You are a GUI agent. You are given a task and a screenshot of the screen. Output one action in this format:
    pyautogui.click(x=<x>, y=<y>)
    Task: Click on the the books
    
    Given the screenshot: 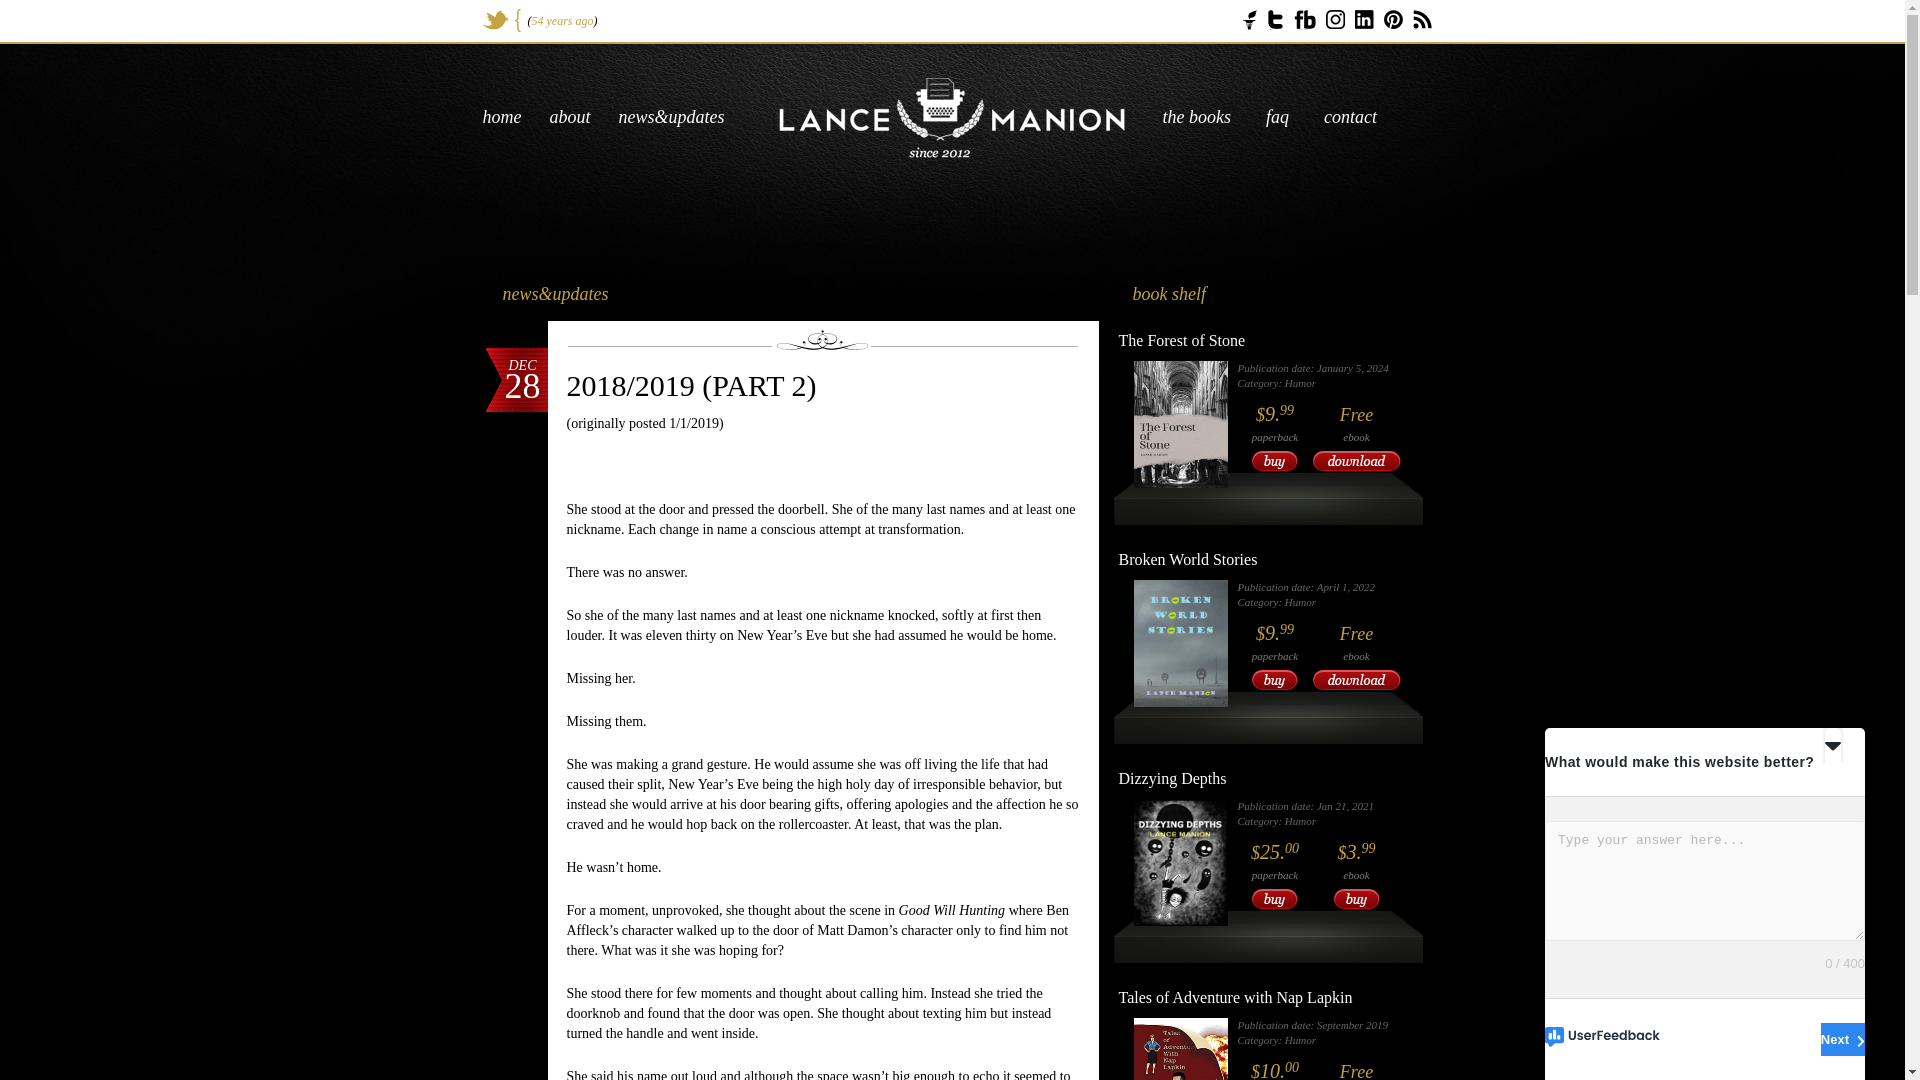 What is the action you would take?
    pyautogui.click(x=1196, y=116)
    